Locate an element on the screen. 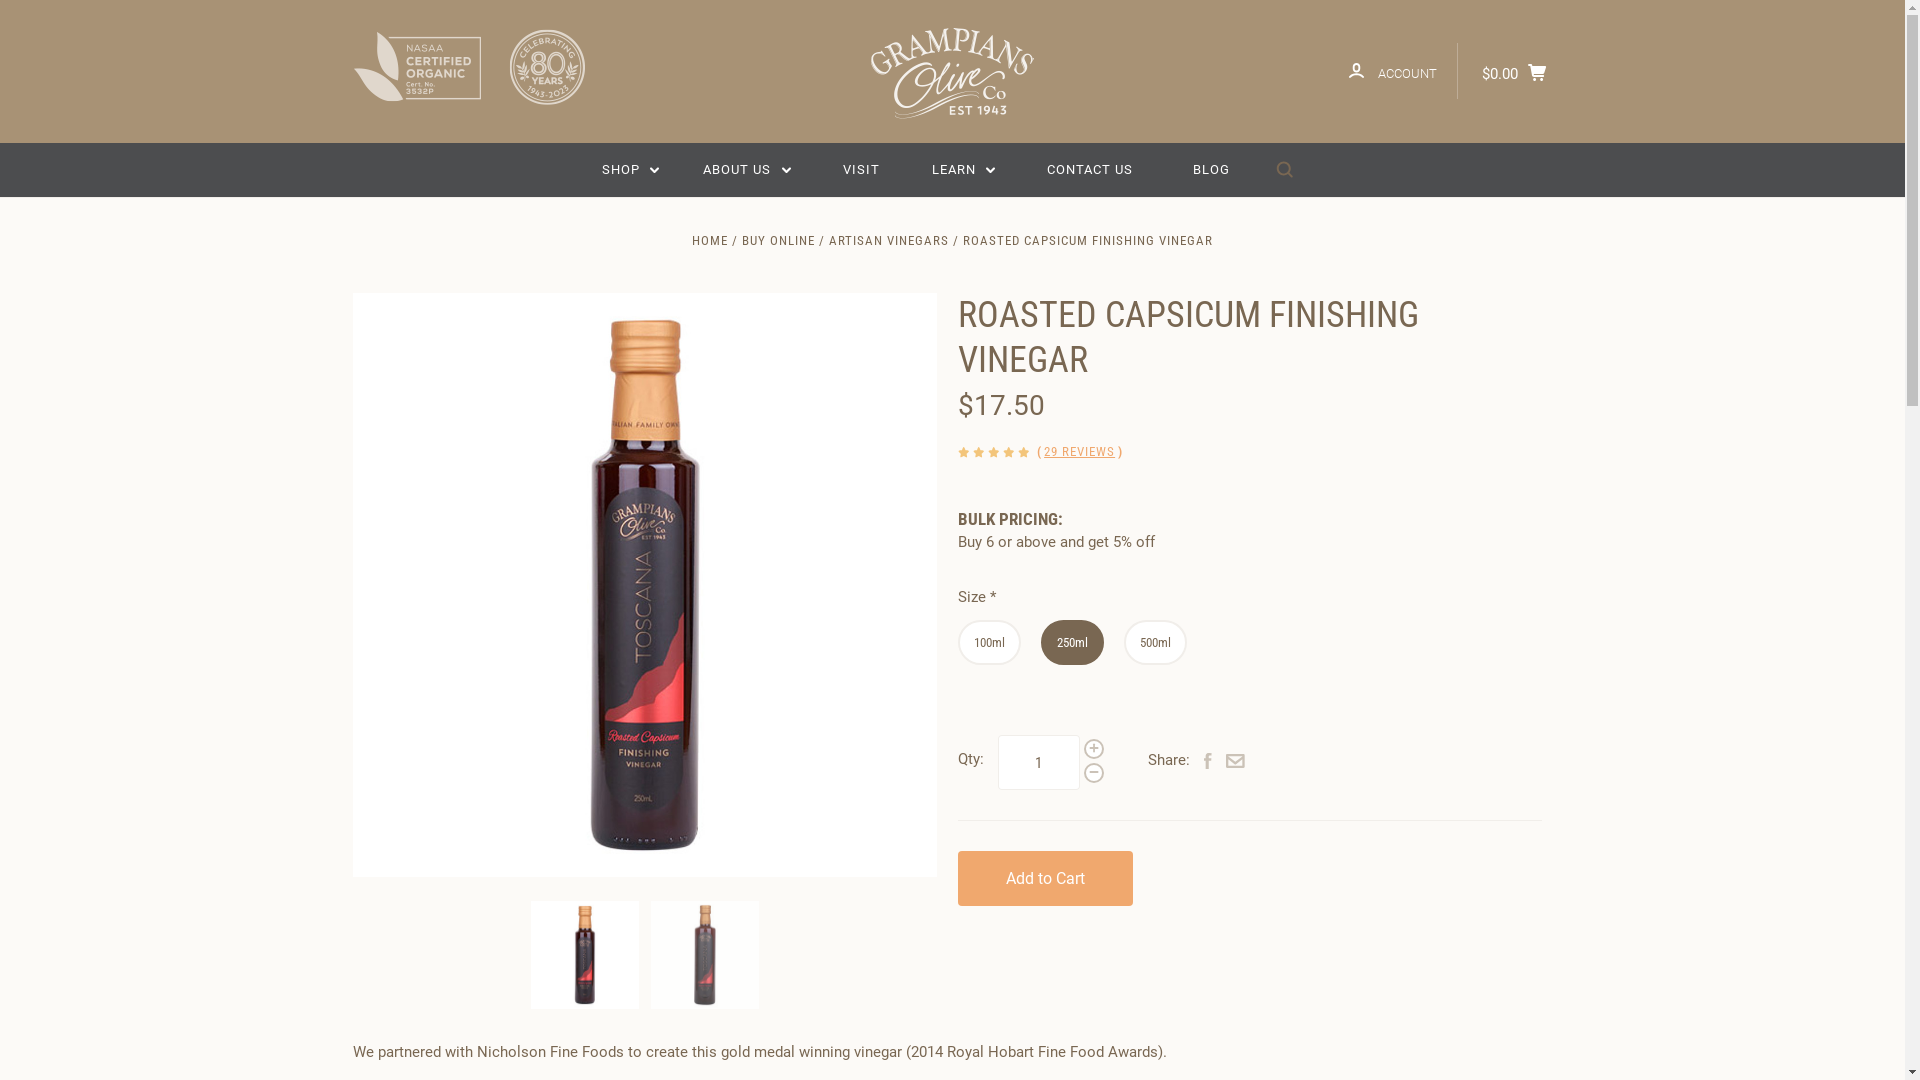 The width and height of the screenshot is (1920, 1080). ARTISAN VINEGARS is located at coordinates (889, 240).